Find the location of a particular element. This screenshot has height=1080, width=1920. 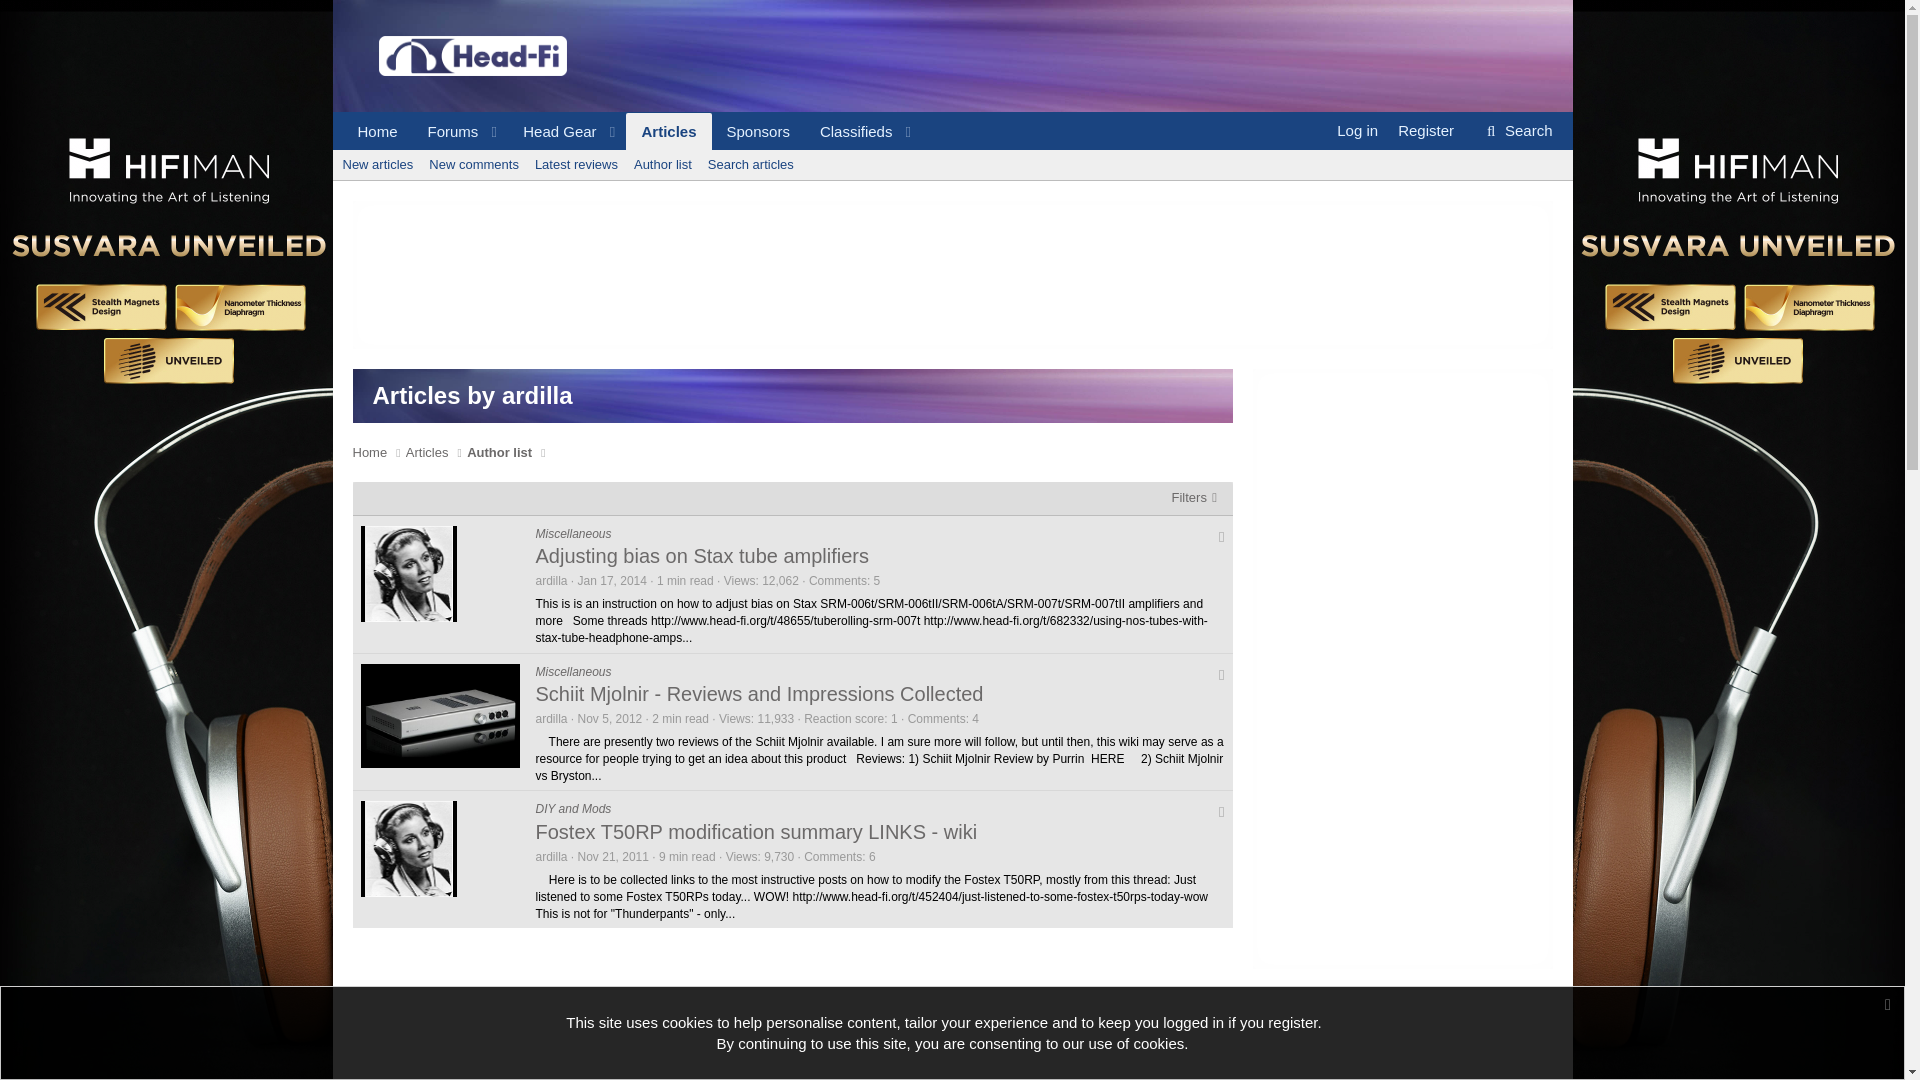

Latest reviews is located at coordinates (576, 165).